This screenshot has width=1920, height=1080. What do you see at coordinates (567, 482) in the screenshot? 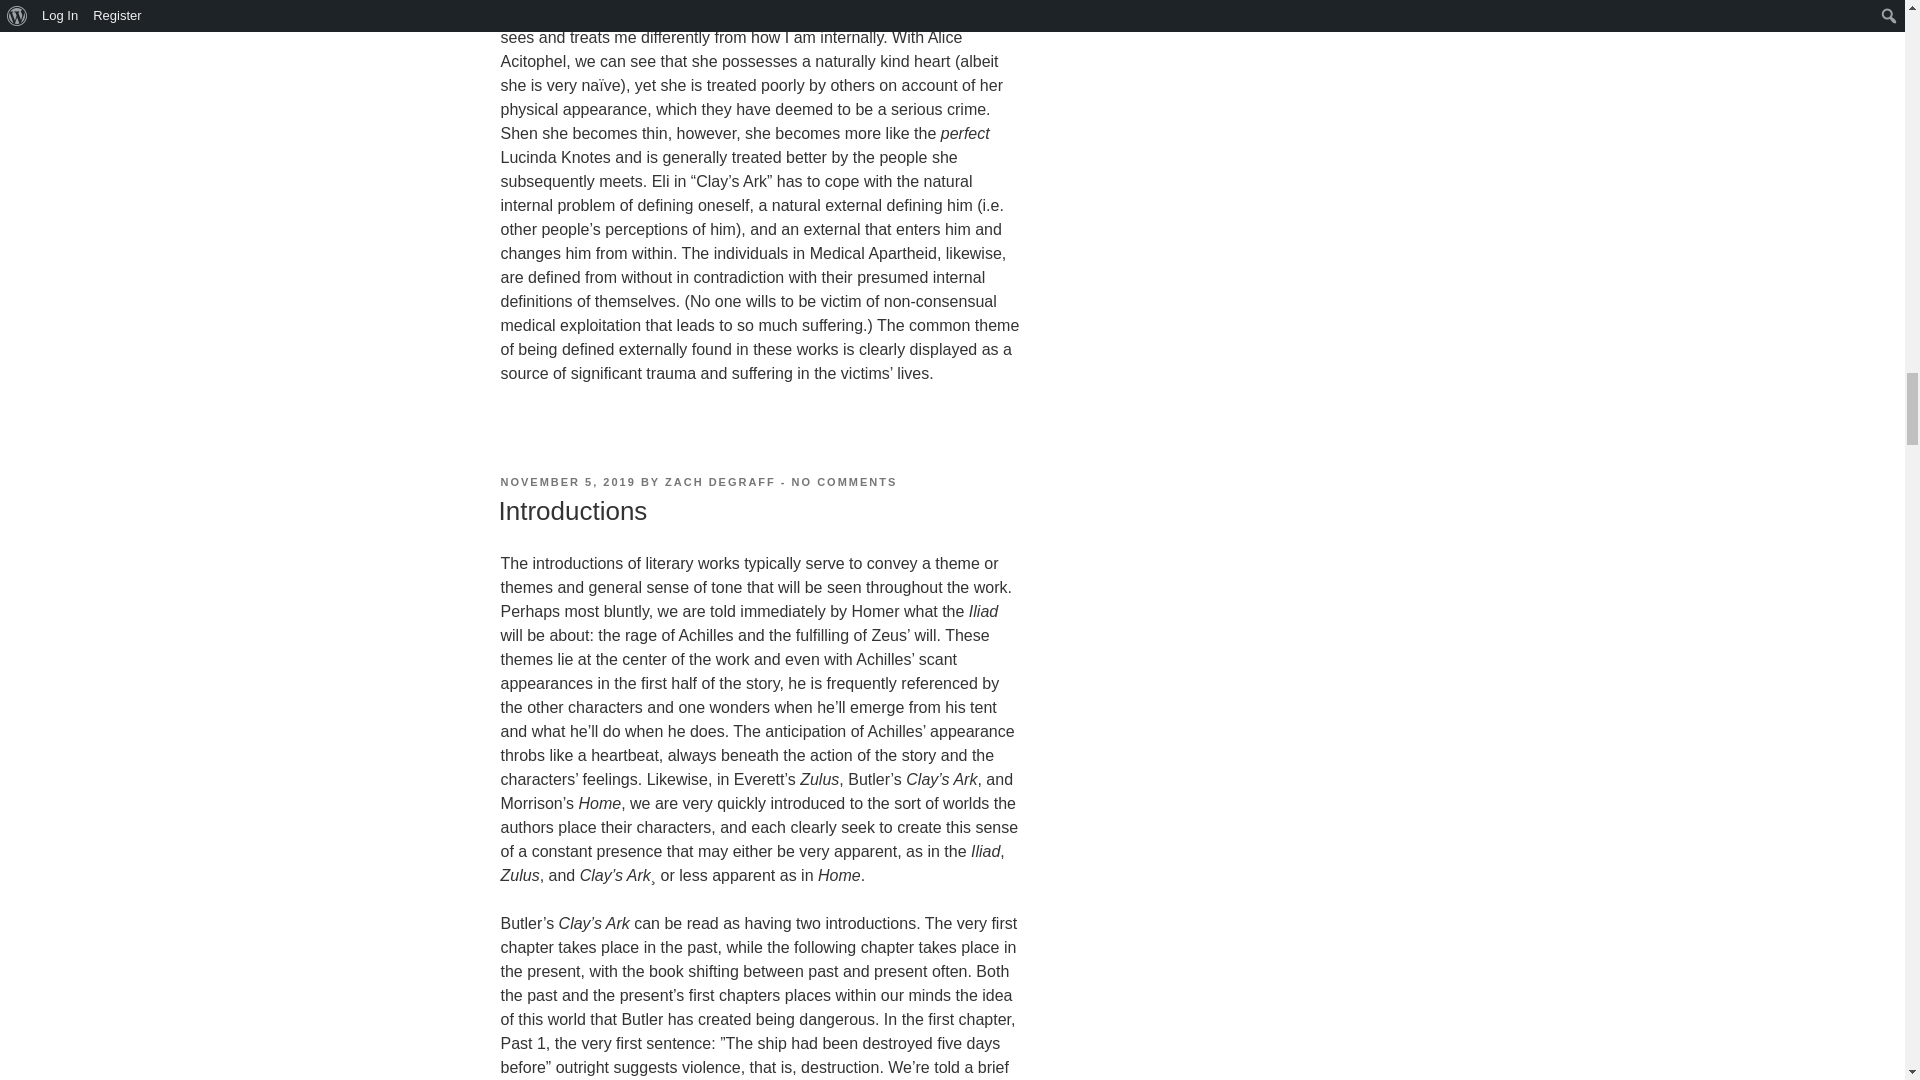
I see `NOVEMBER 5, 2019` at bounding box center [567, 482].